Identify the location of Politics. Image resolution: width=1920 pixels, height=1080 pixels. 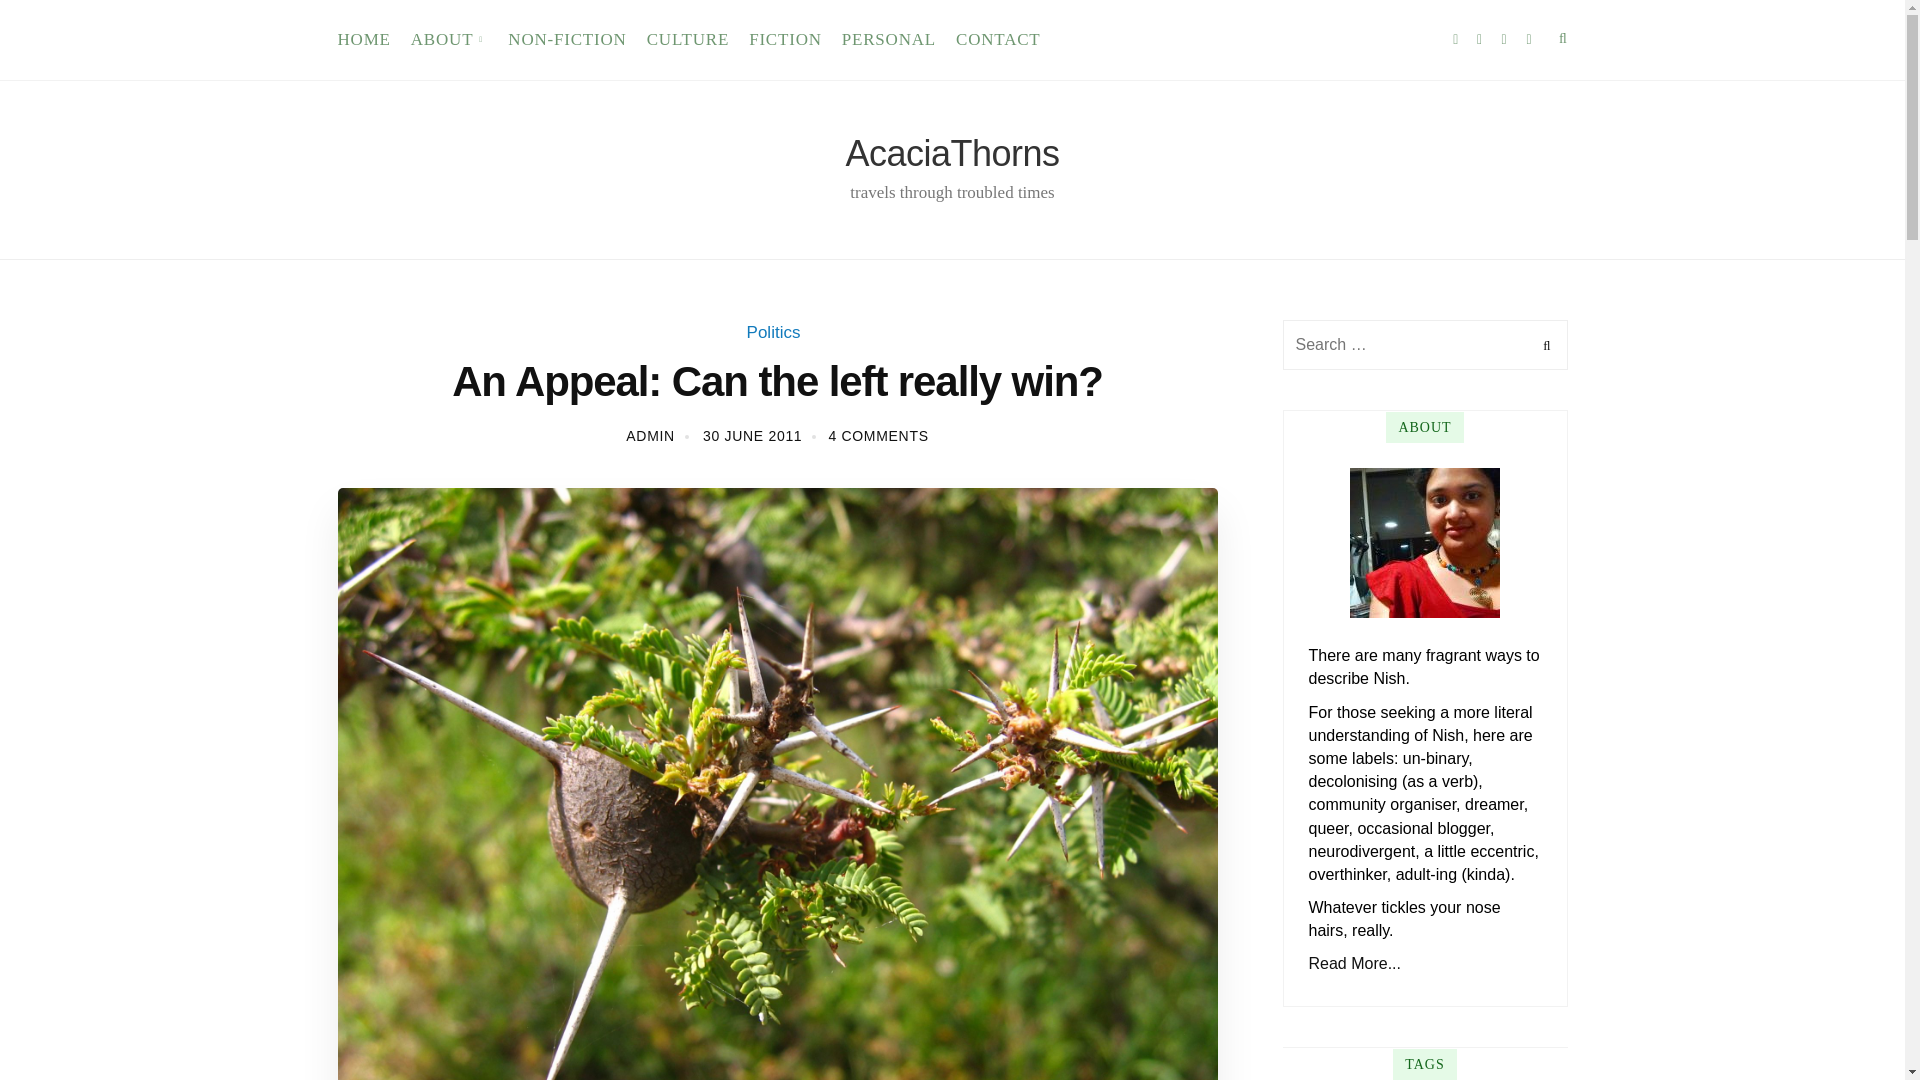
(773, 332).